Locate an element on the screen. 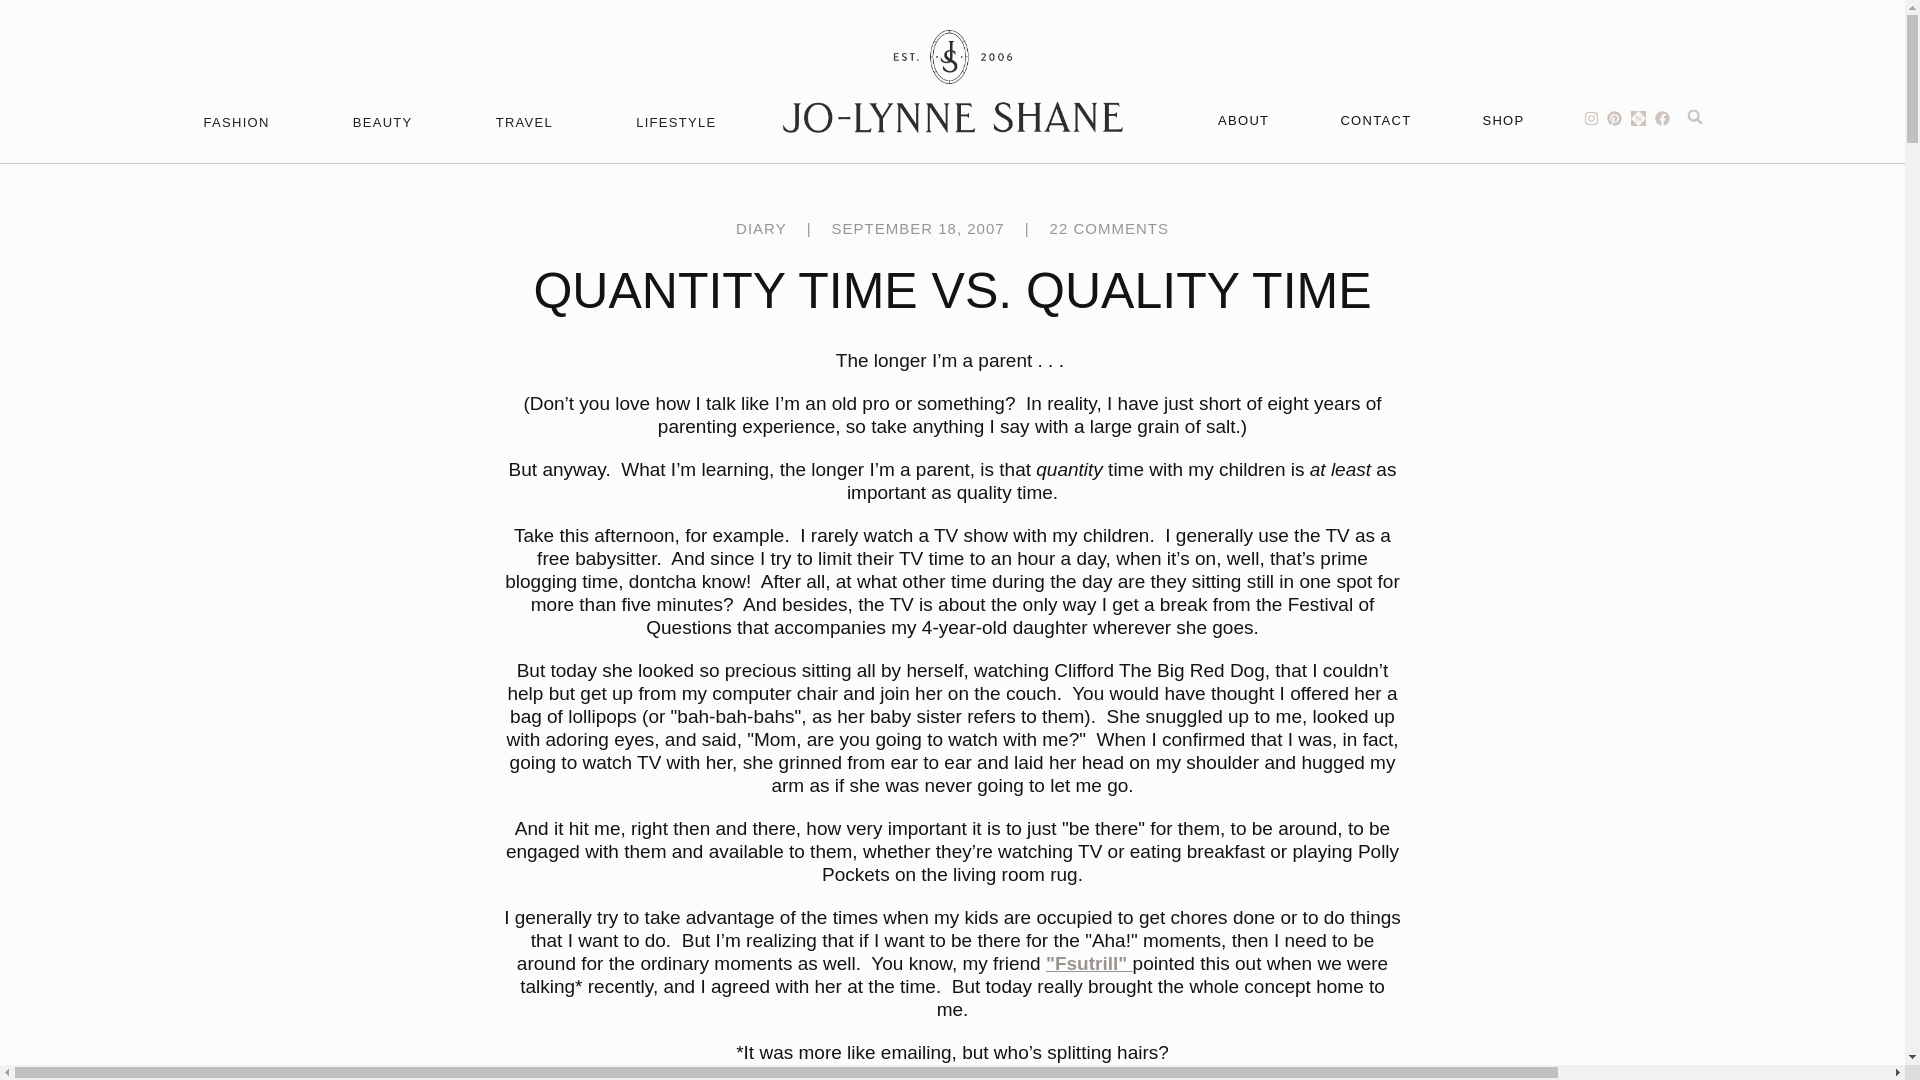 This screenshot has height=1080, width=1920. BEAUTY is located at coordinates (382, 122).